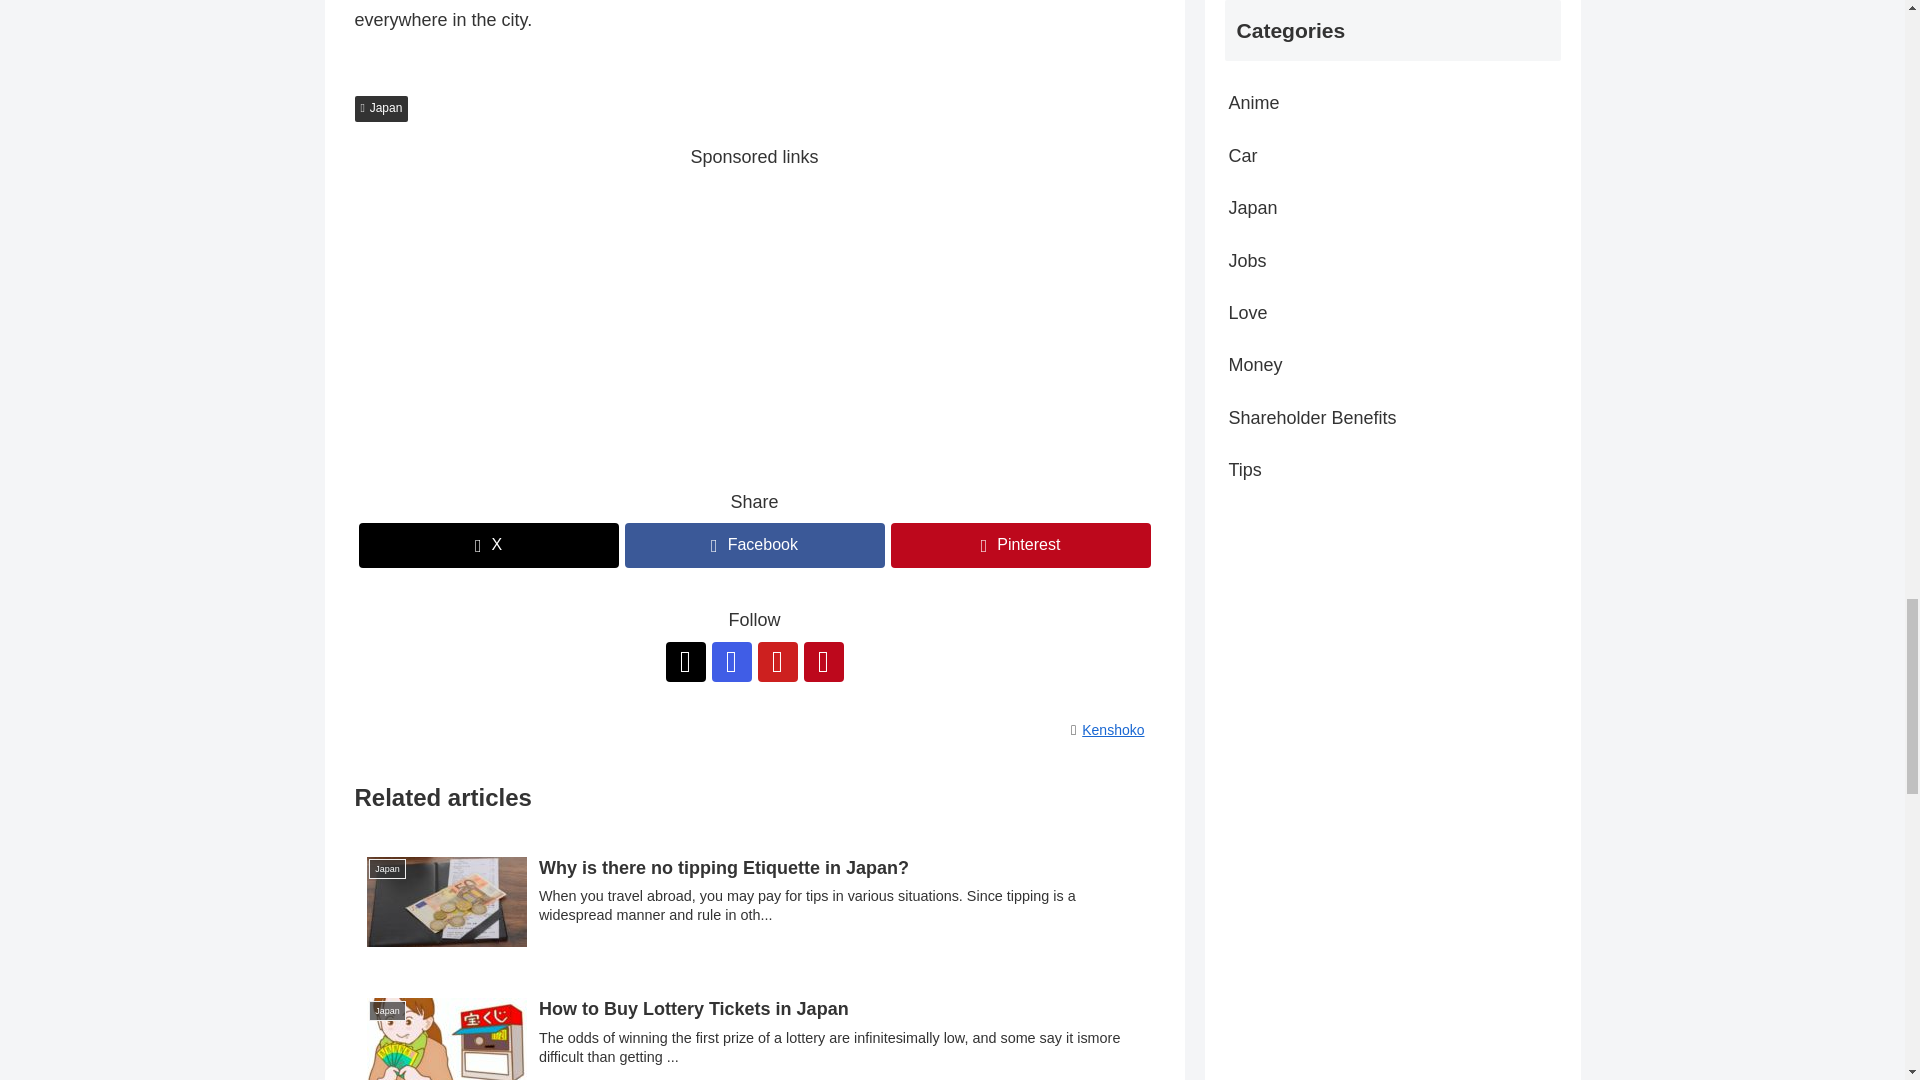  What do you see at coordinates (686, 661) in the screenshot?
I see `Follow X` at bounding box center [686, 661].